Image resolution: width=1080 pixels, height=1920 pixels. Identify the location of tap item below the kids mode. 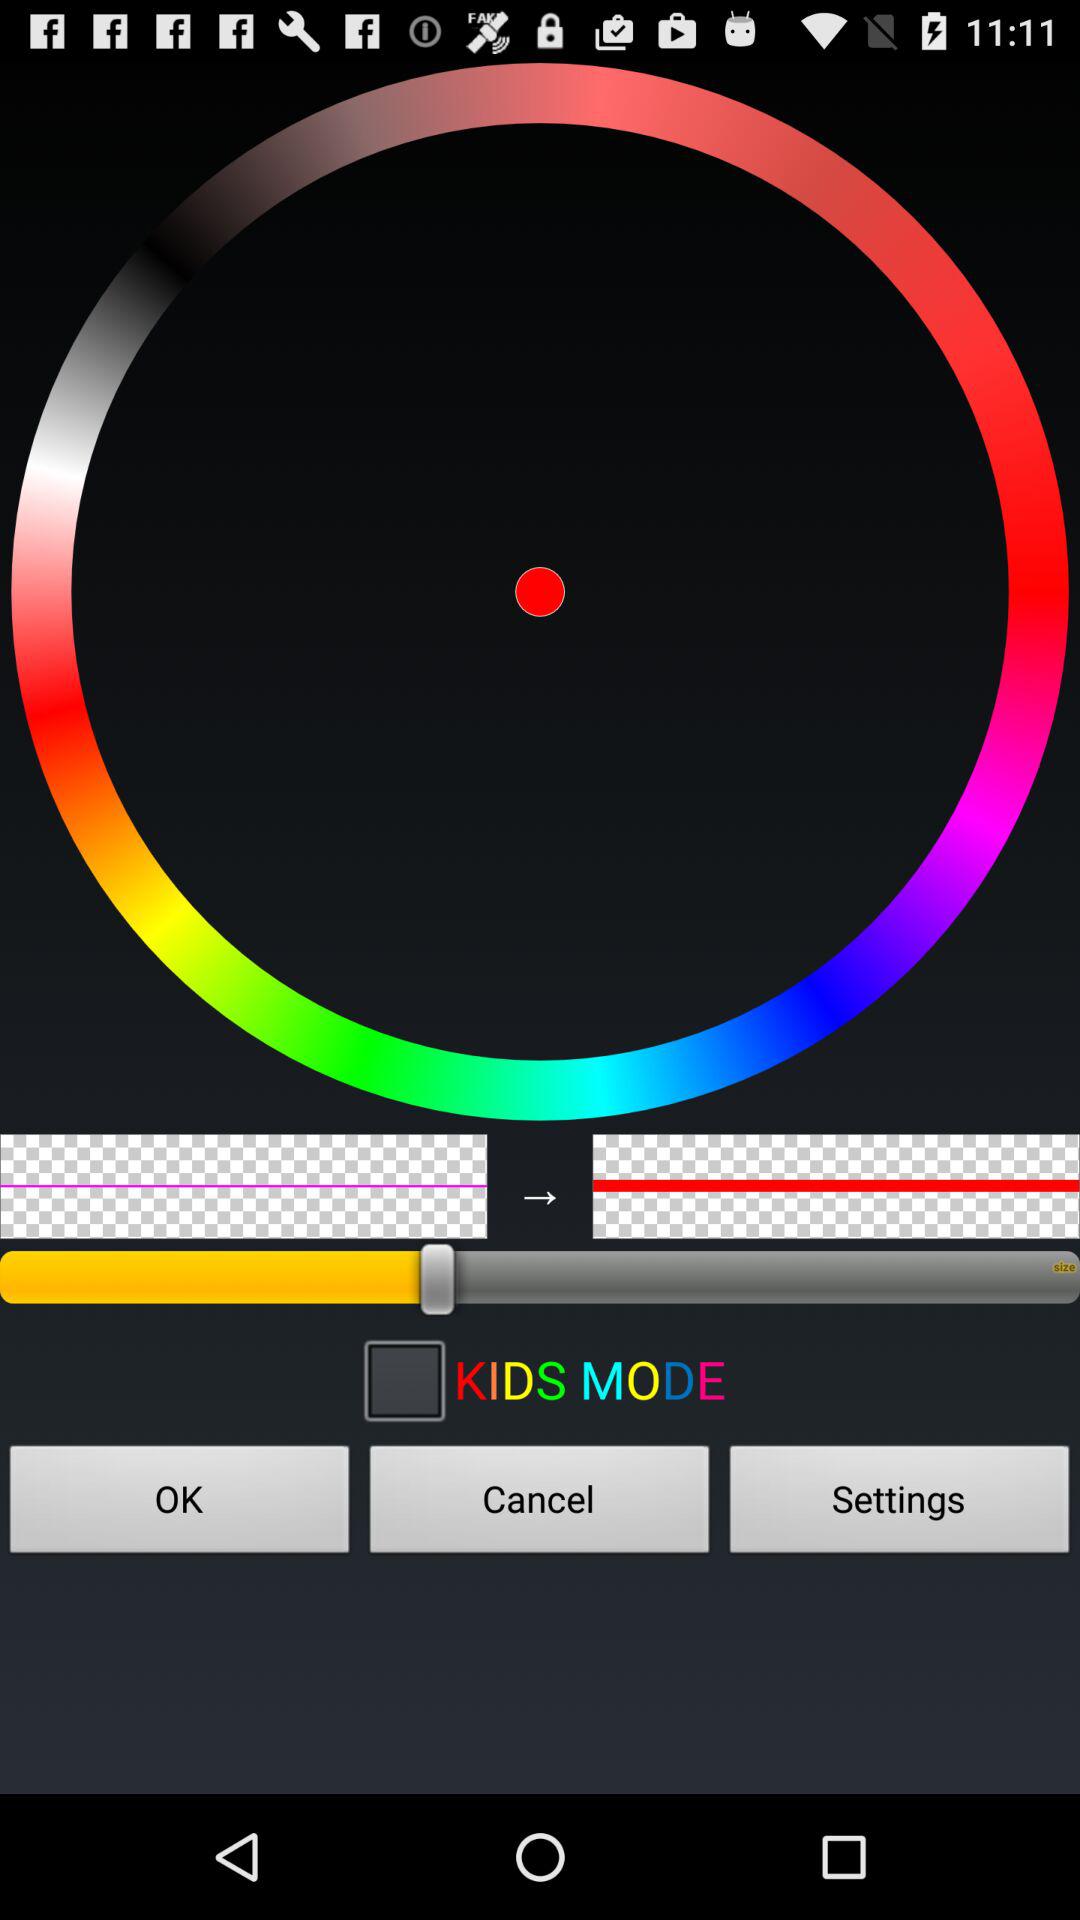
(900, 1505).